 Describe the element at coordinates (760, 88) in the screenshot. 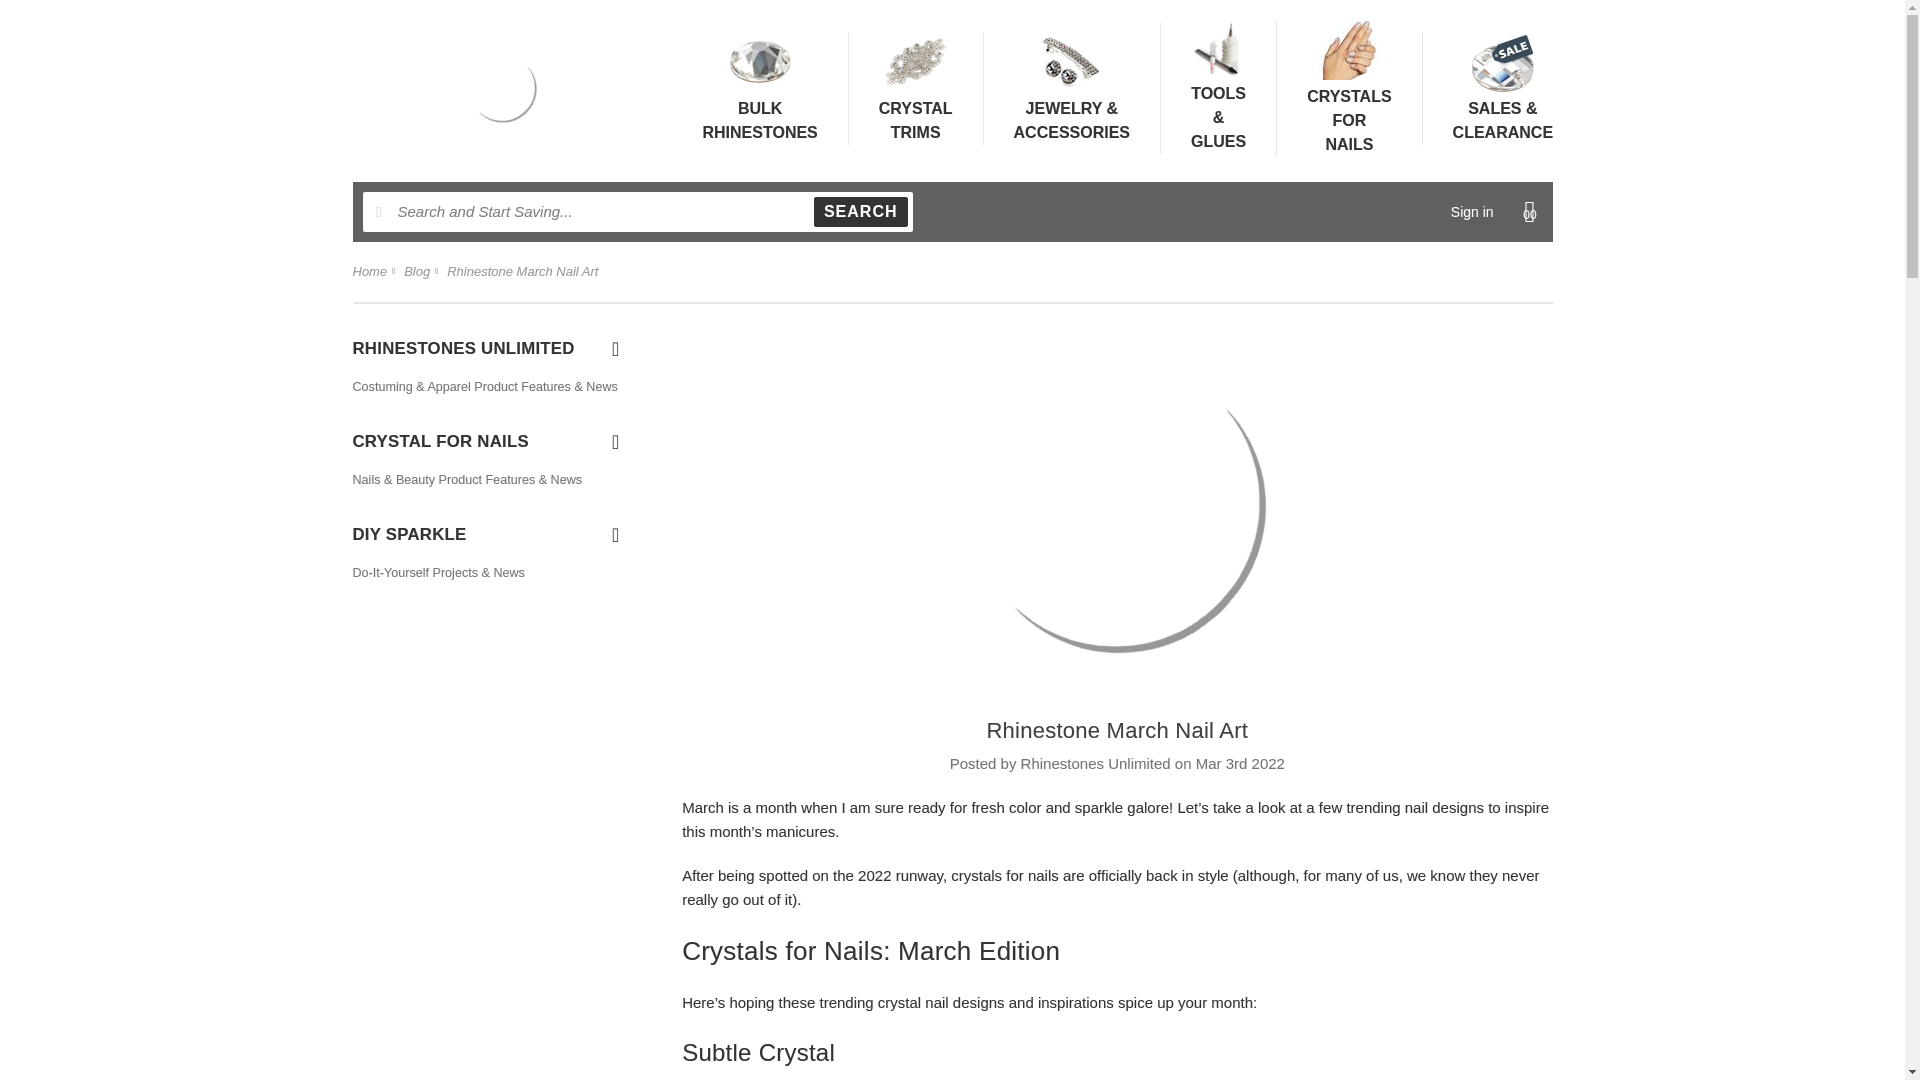

I see `Blog` at that location.